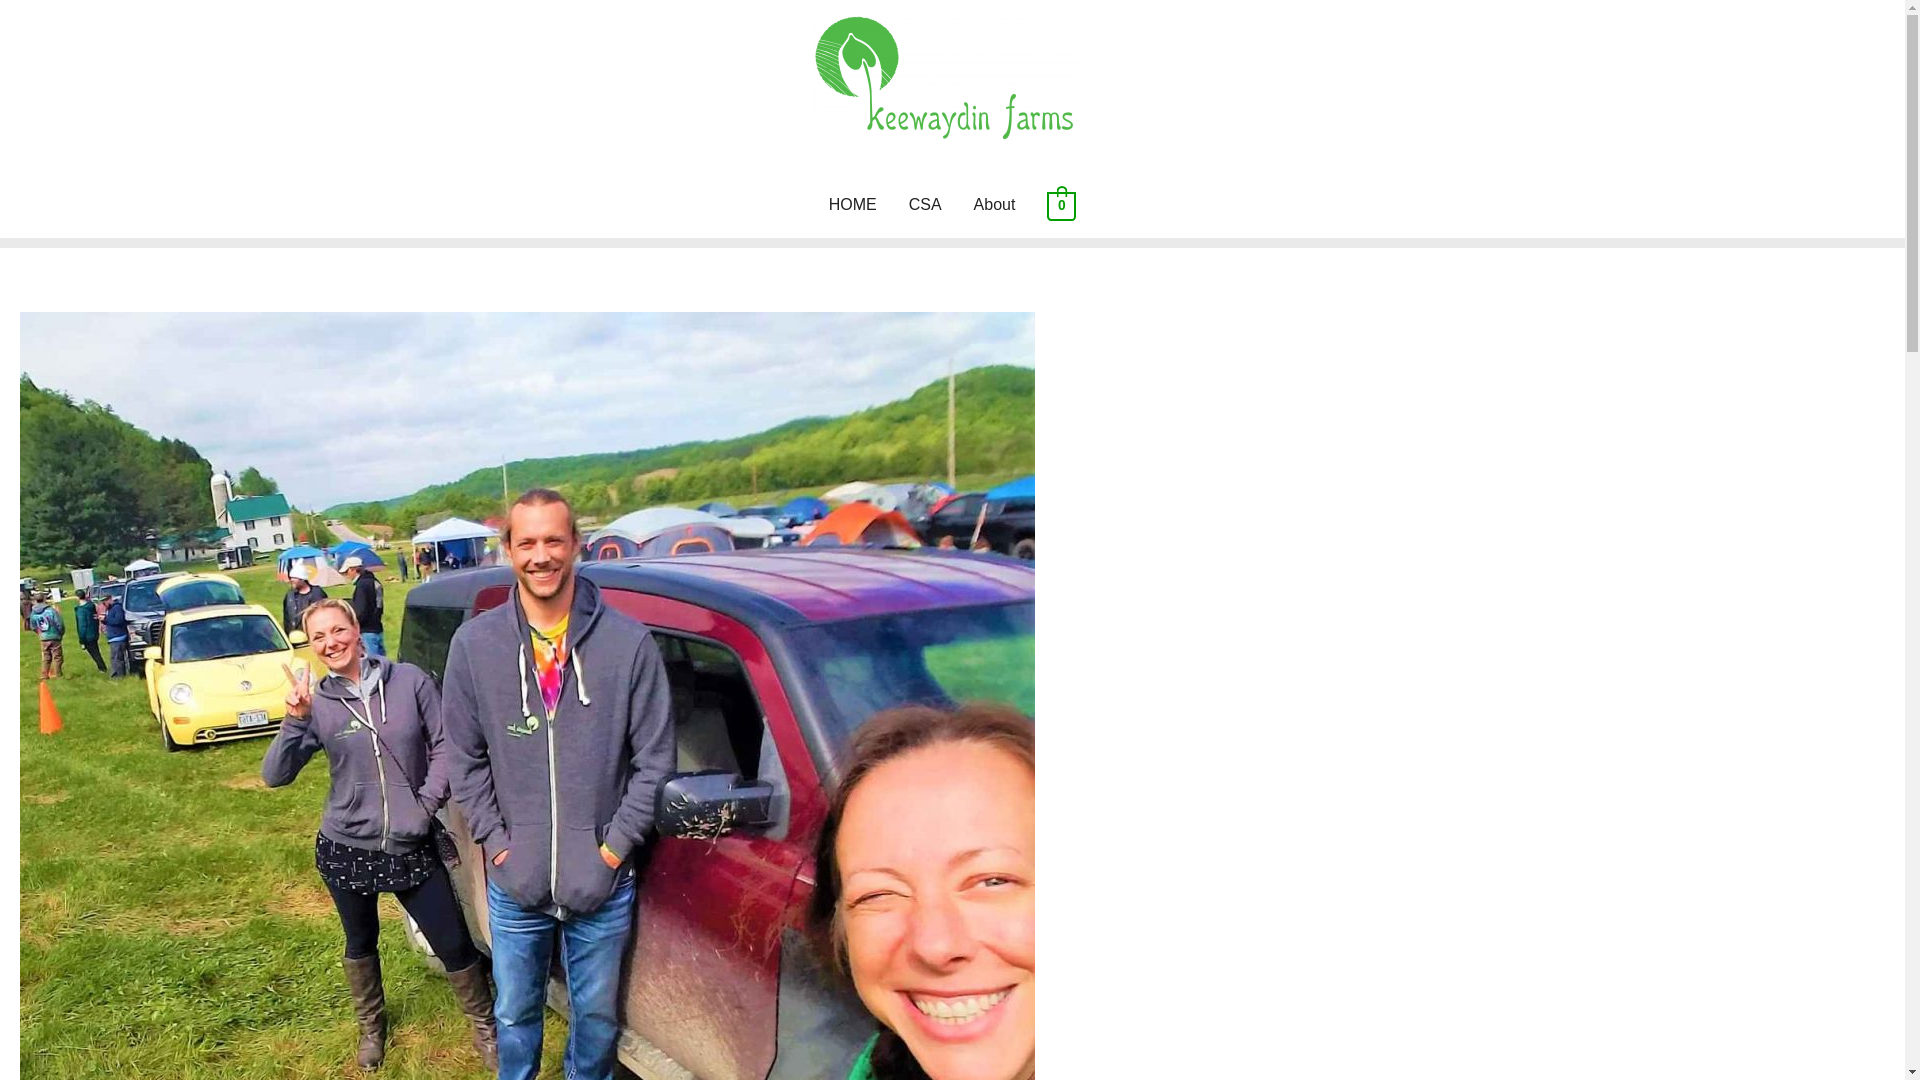 The image size is (1920, 1080). What do you see at coordinates (995, 204) in the screenshot?
I see `About` at bounding box center [995, 204].